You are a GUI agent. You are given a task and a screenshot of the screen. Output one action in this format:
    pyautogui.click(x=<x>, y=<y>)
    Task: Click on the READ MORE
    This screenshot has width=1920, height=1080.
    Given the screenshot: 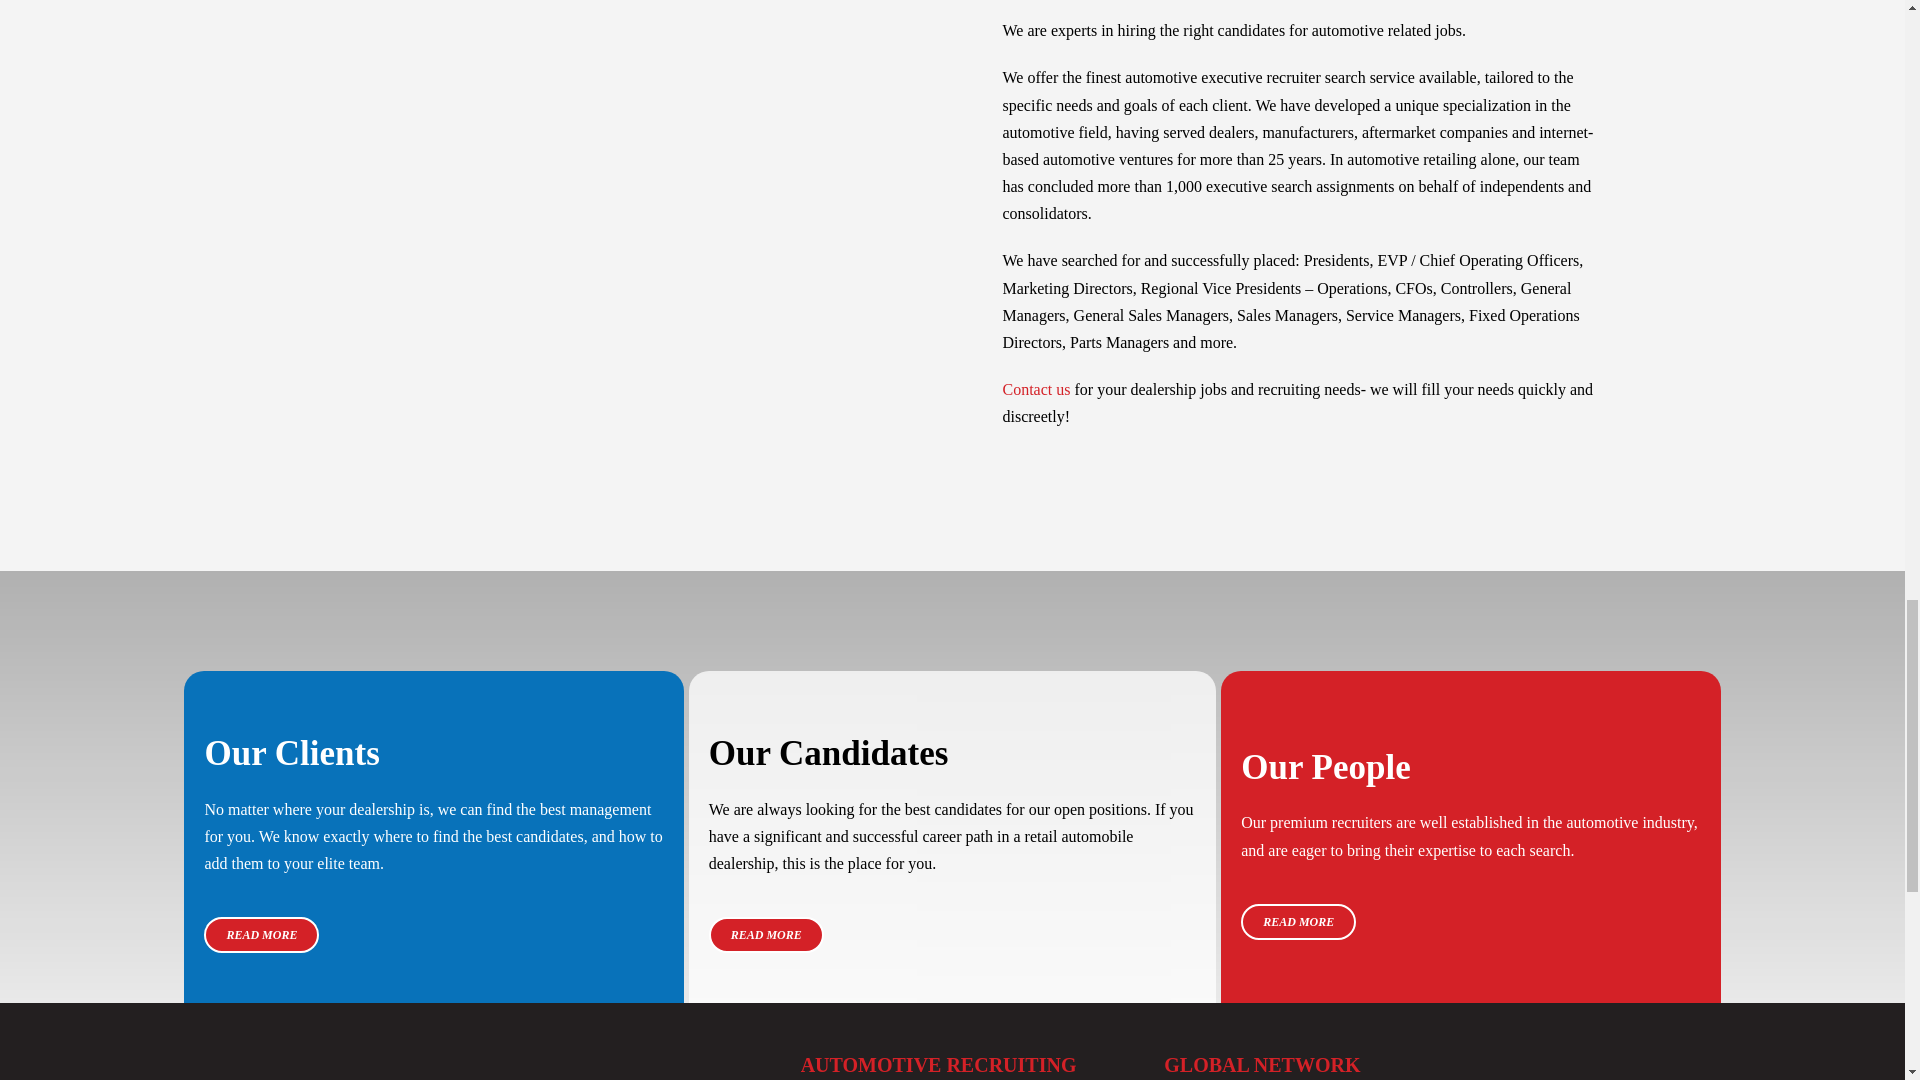 What is the action you would take?
    pyautogui.click(x=766, y=934)
    